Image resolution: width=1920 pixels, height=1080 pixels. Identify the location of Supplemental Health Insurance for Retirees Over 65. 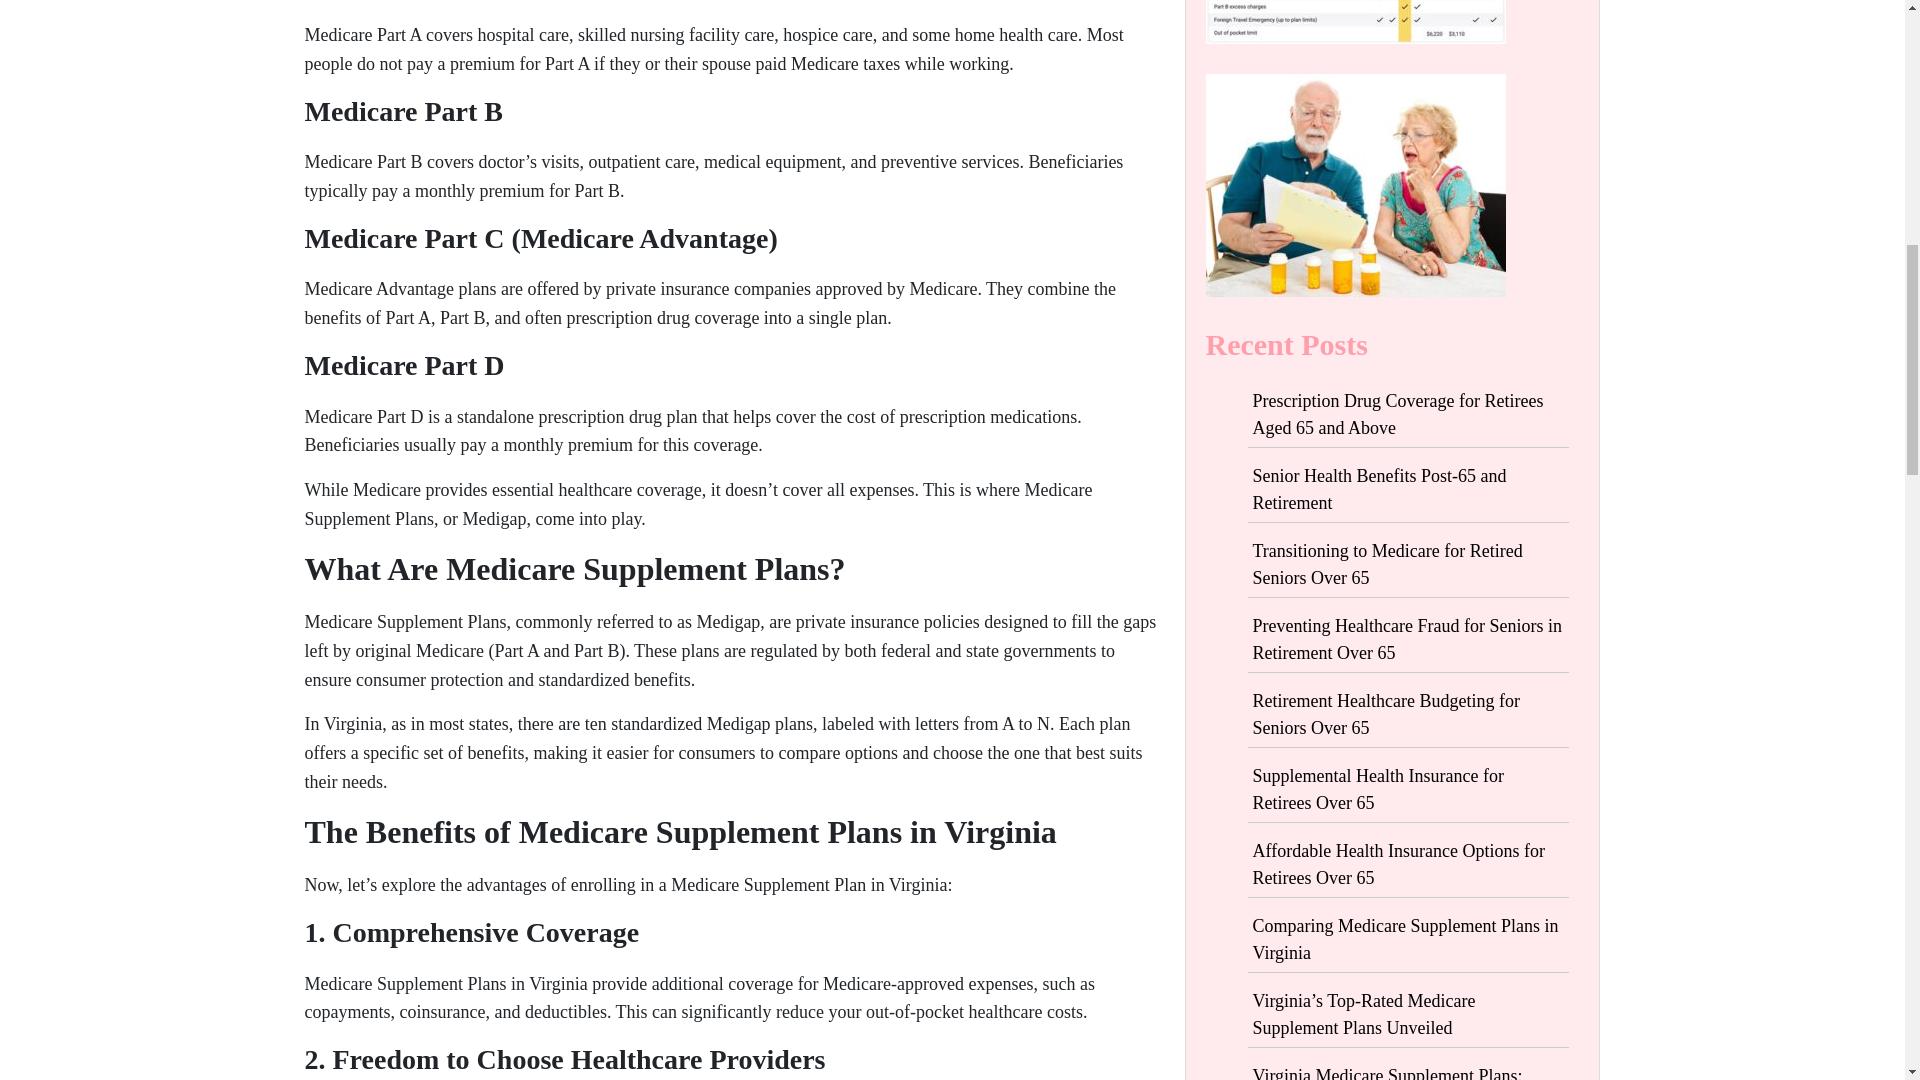
(1377, 789).